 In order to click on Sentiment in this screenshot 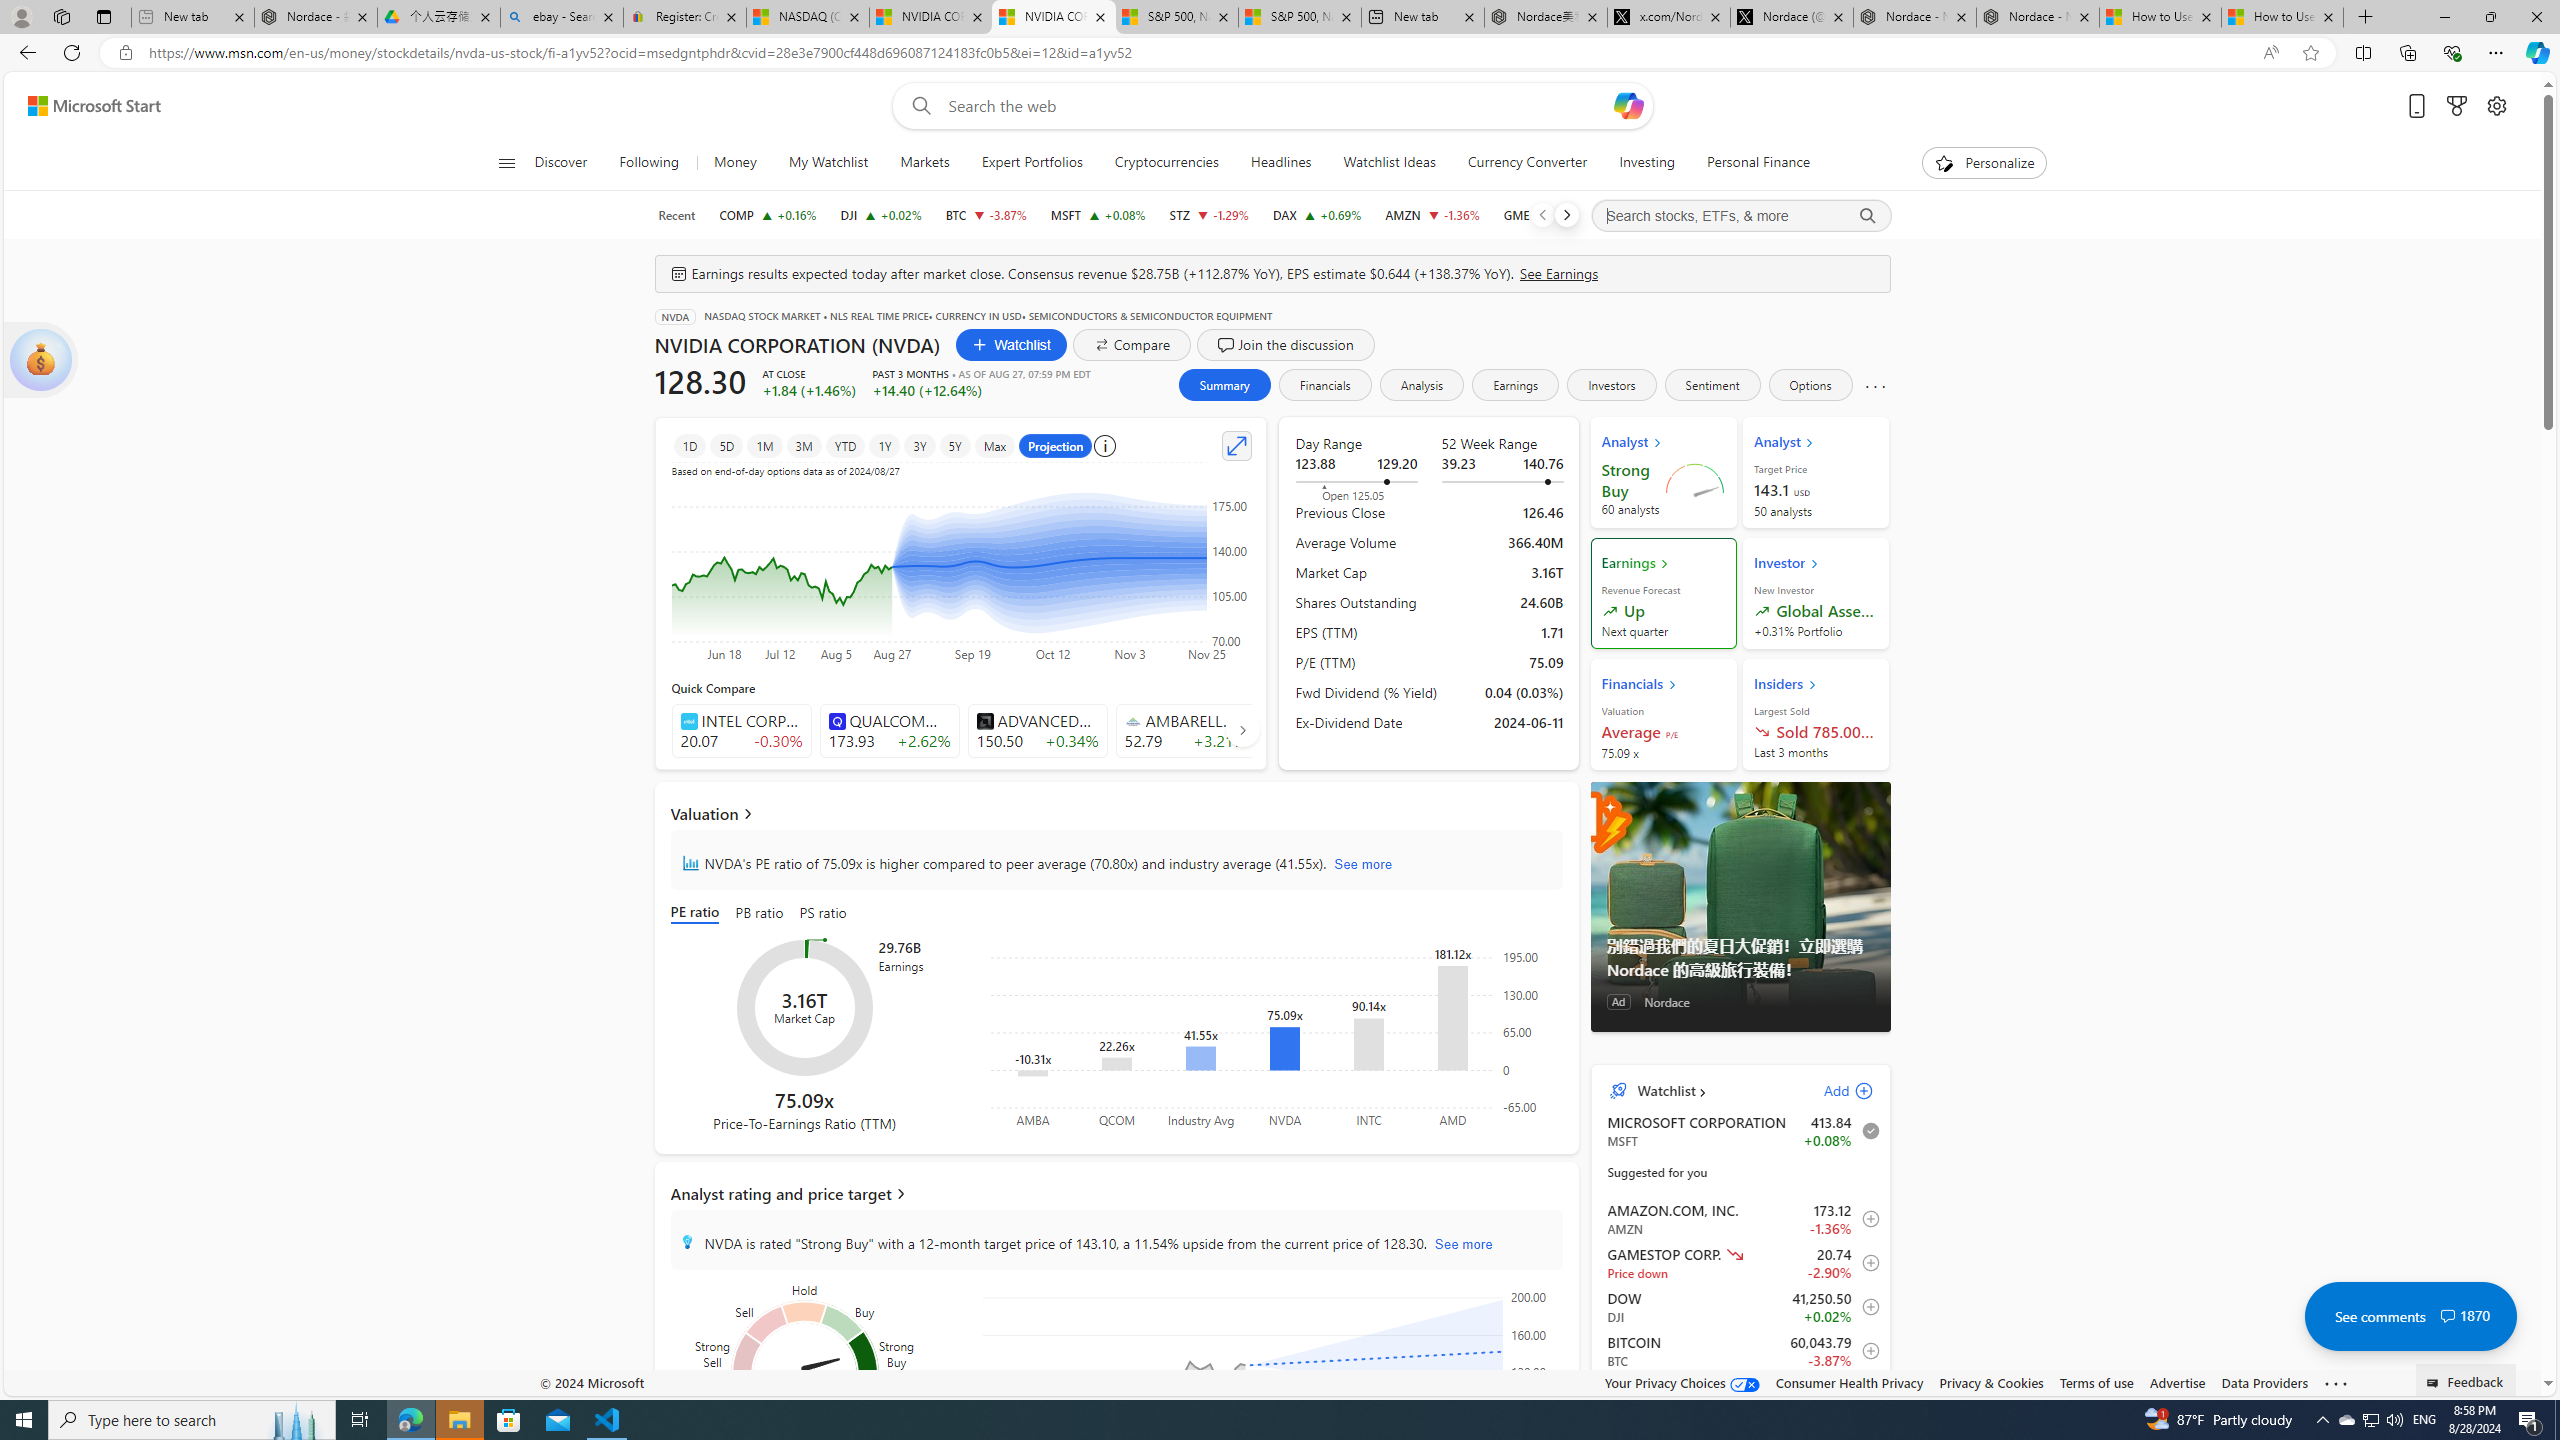, I will do `click(1712, 384)`.